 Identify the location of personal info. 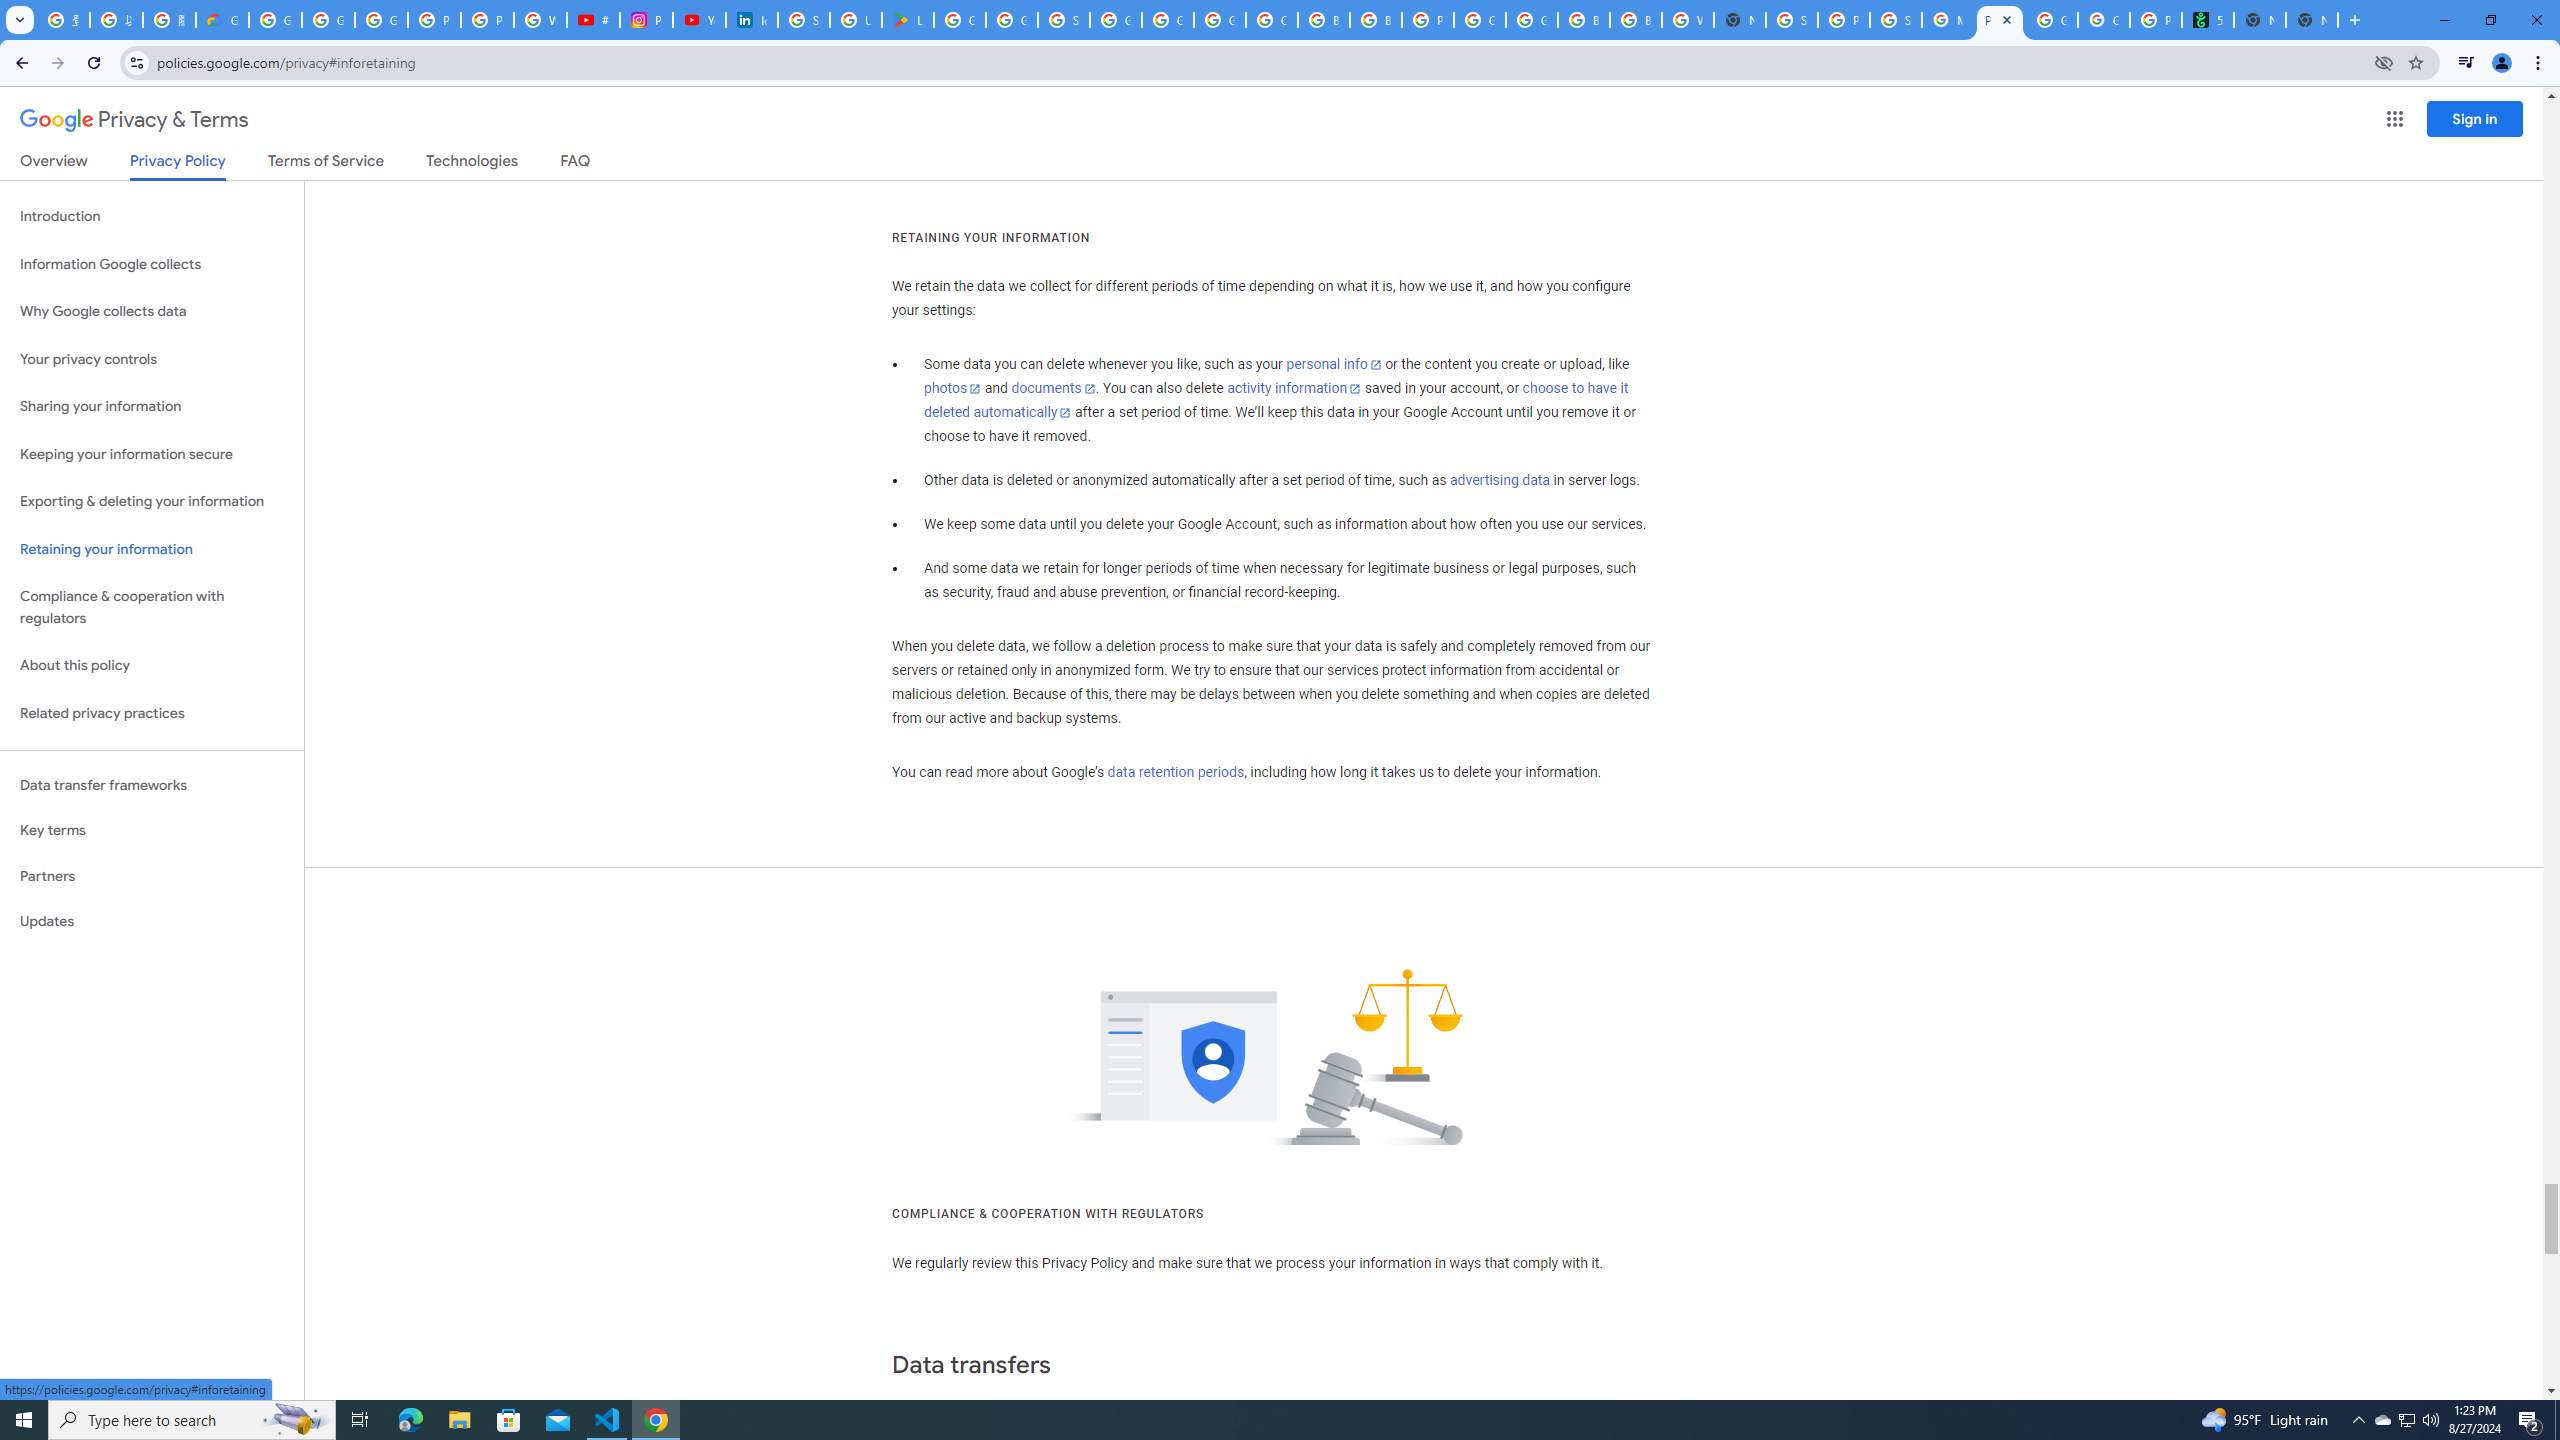
(1334, 364).